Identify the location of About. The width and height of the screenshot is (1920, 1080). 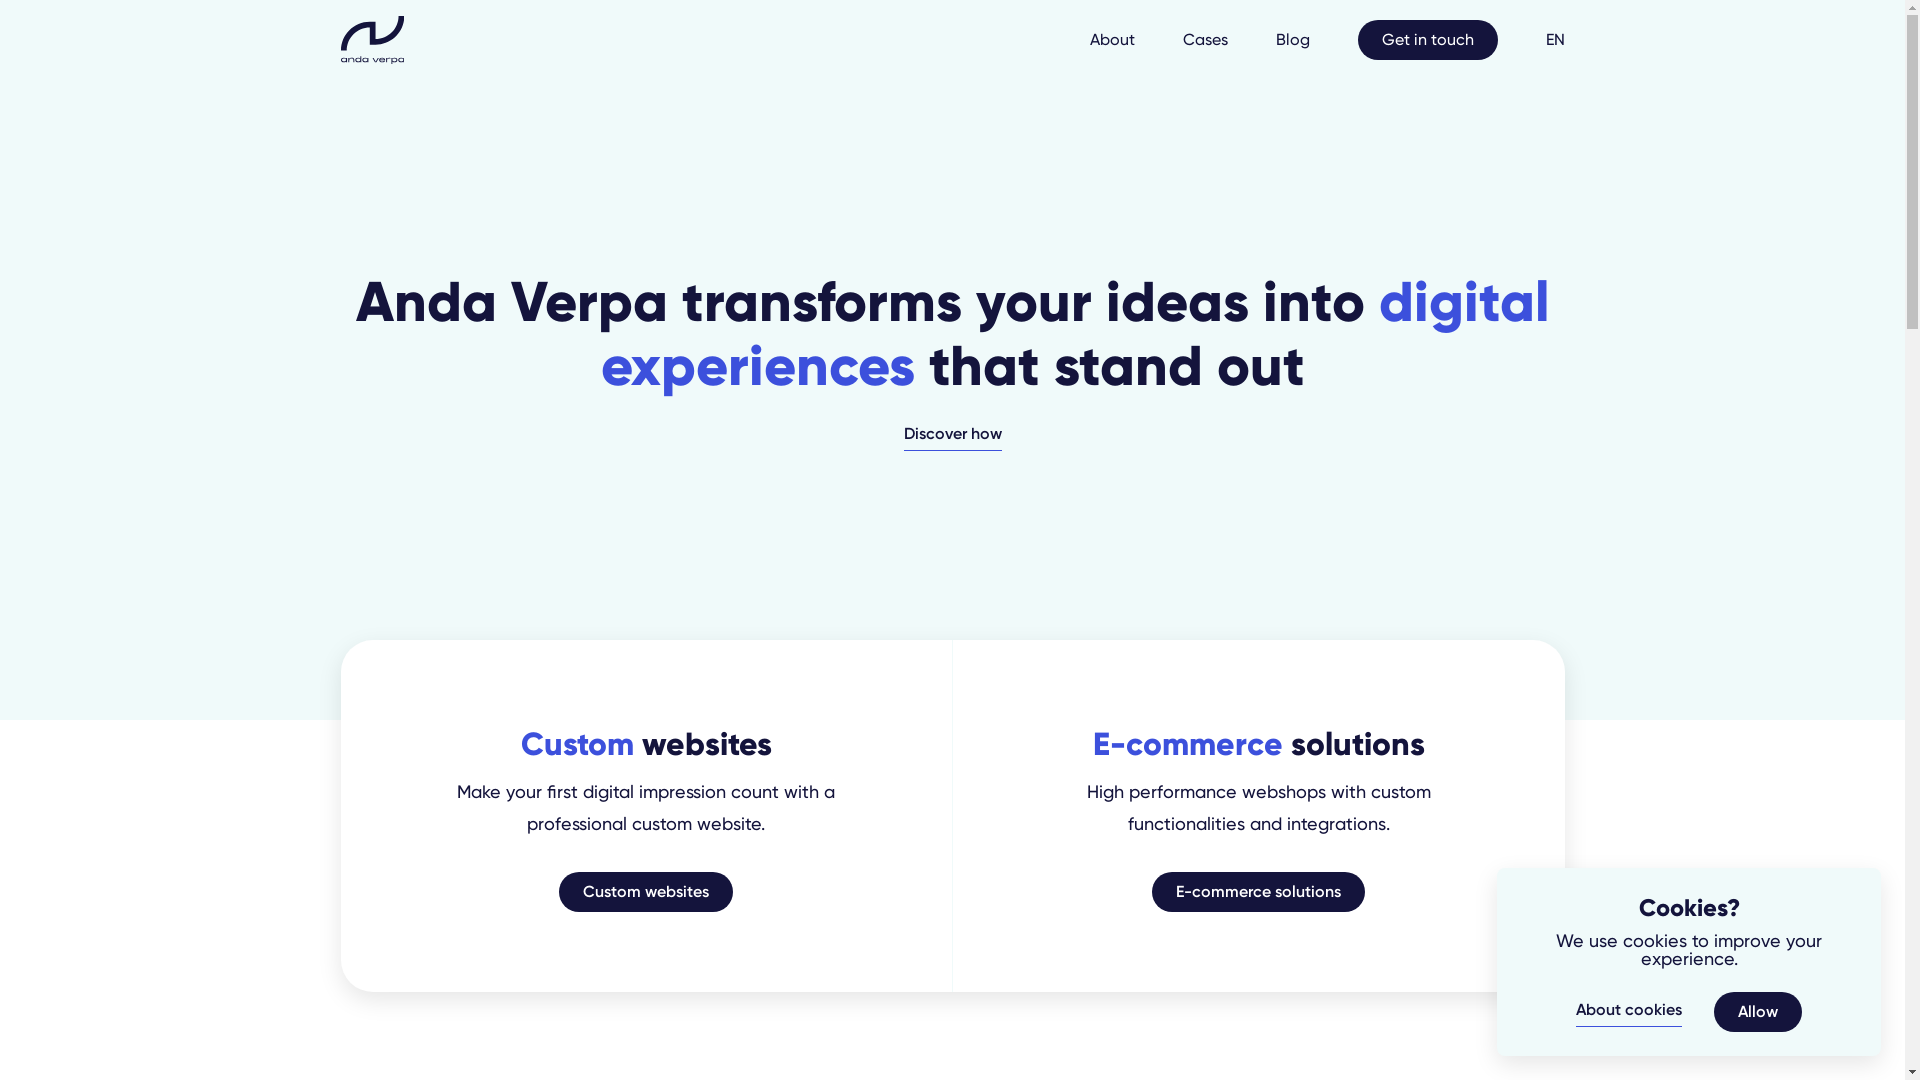
(1112, 40).